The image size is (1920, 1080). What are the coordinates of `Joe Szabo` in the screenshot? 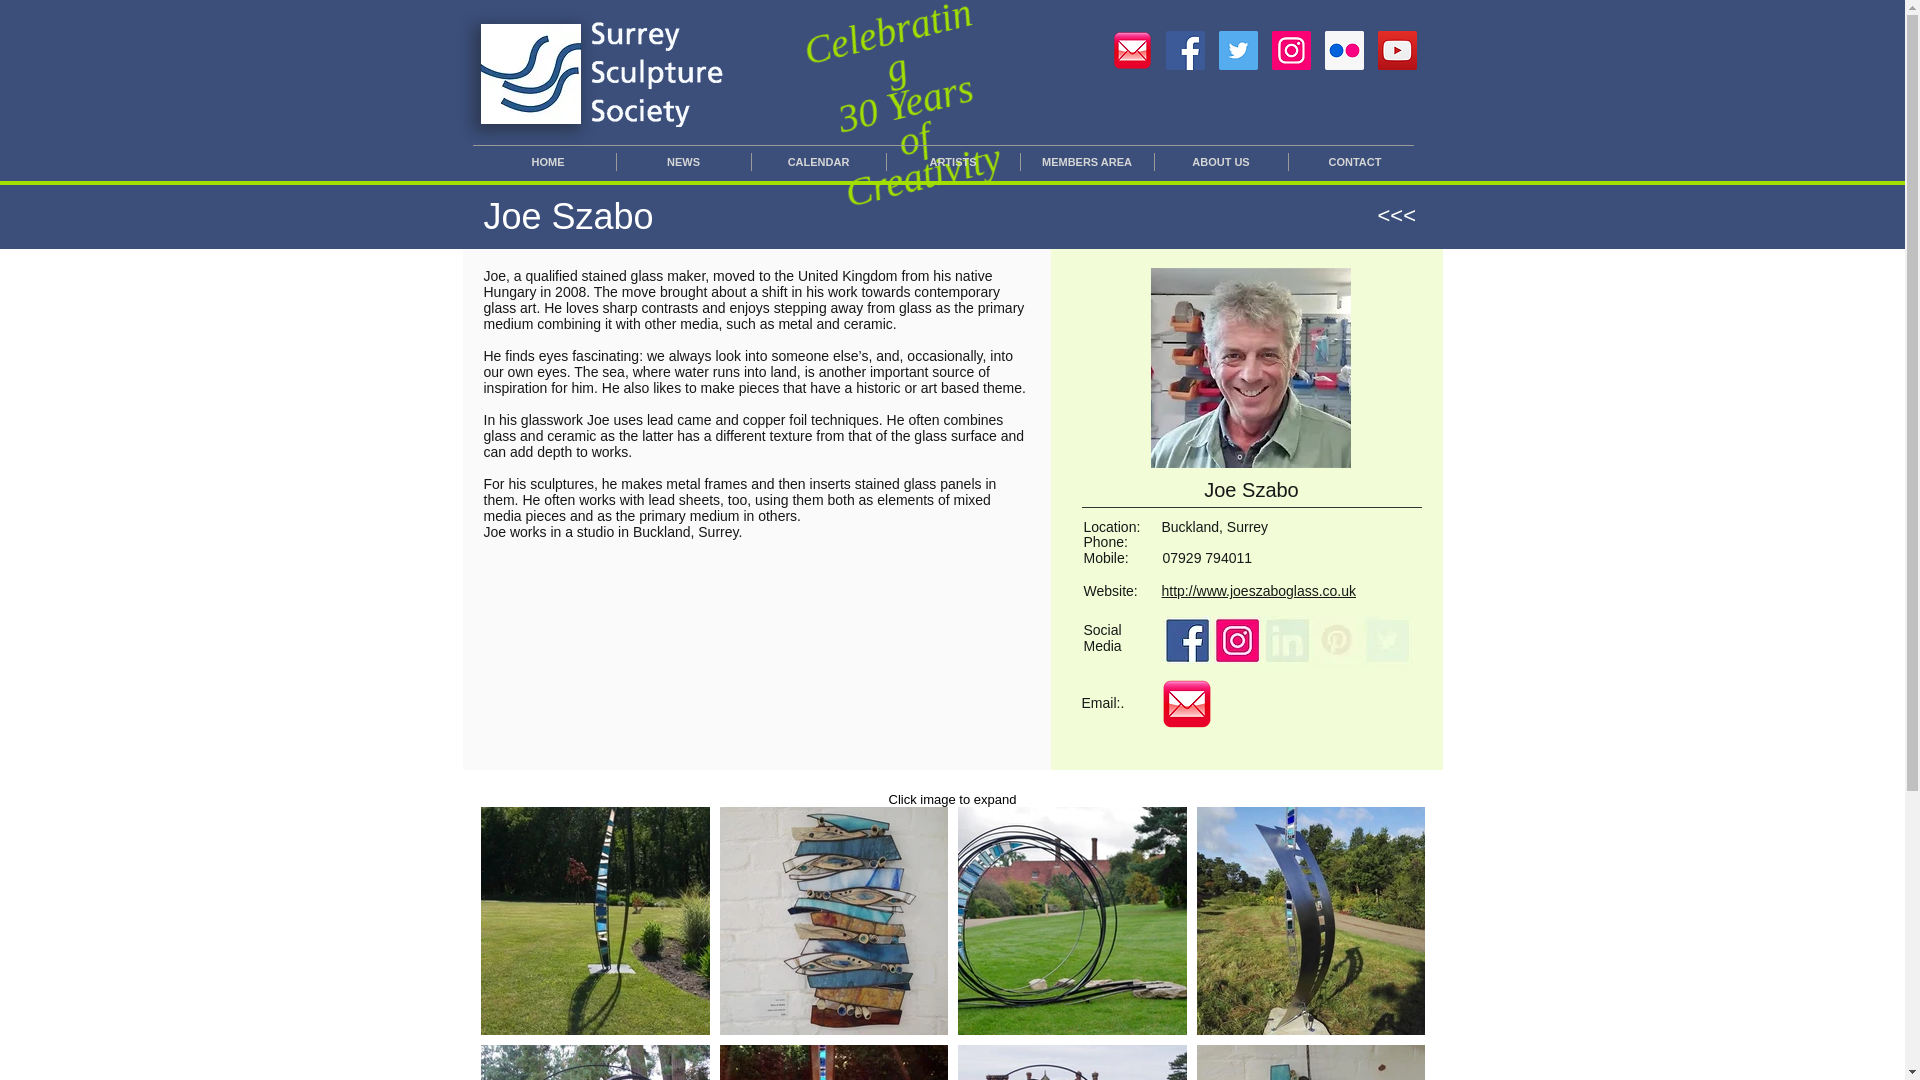 It's located at (1250, 367).